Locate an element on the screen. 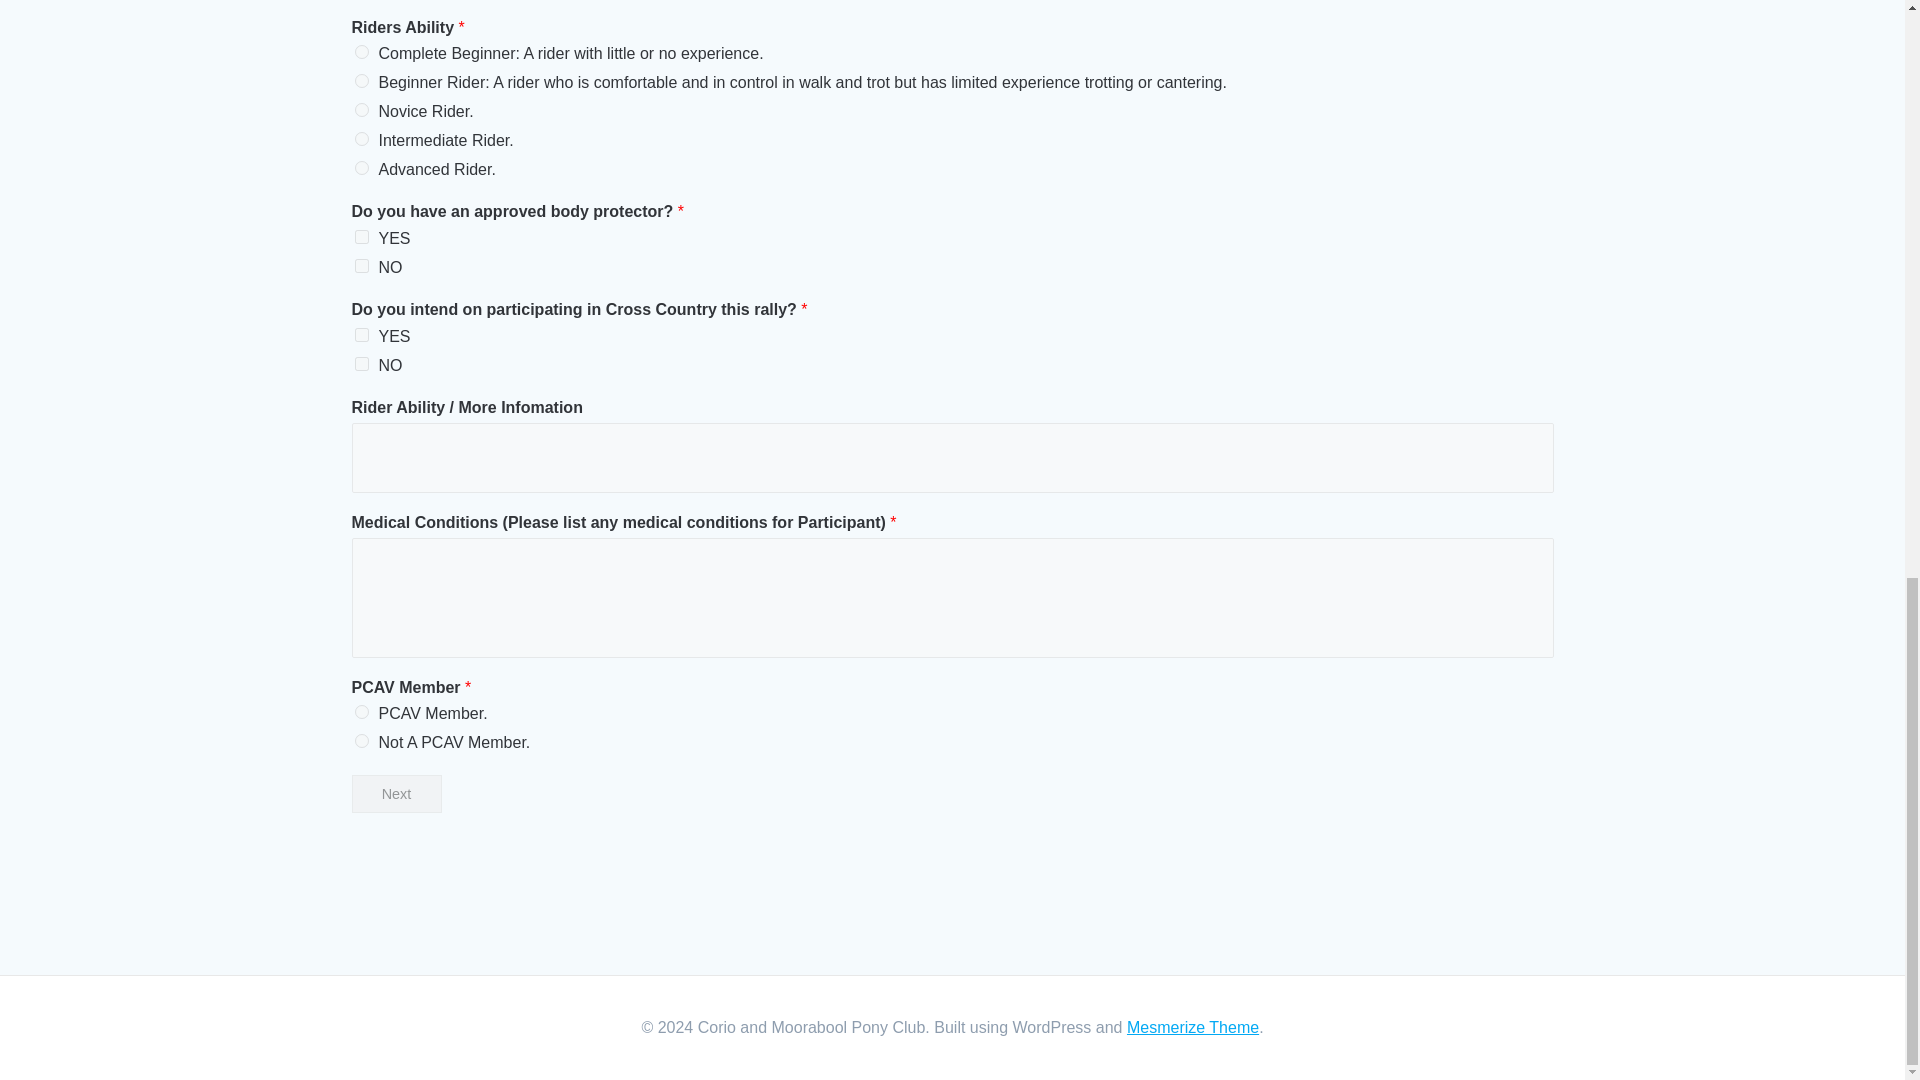  Not A PCAV Member. is located at coordinates (360, 741).